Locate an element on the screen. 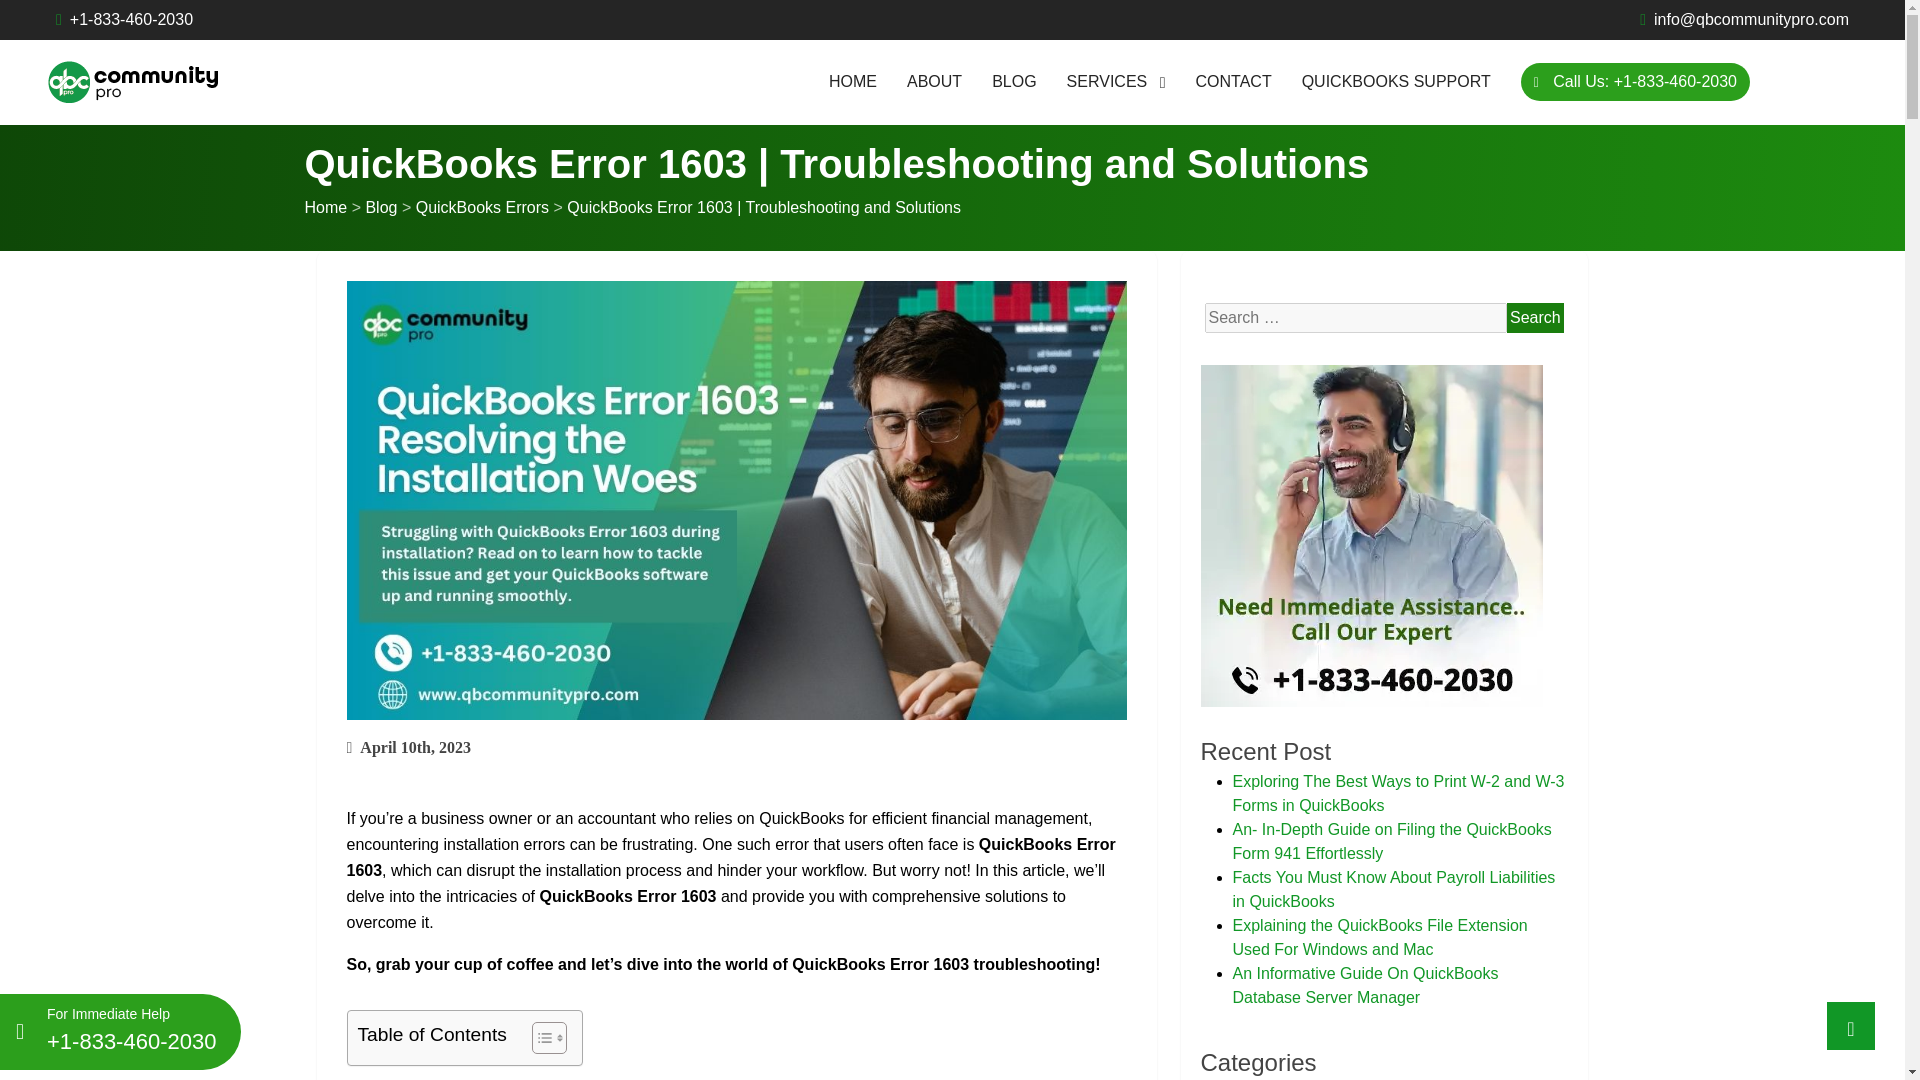 This screenshot has height=1080, width=1920. Home is located at coordinates (325, 207).